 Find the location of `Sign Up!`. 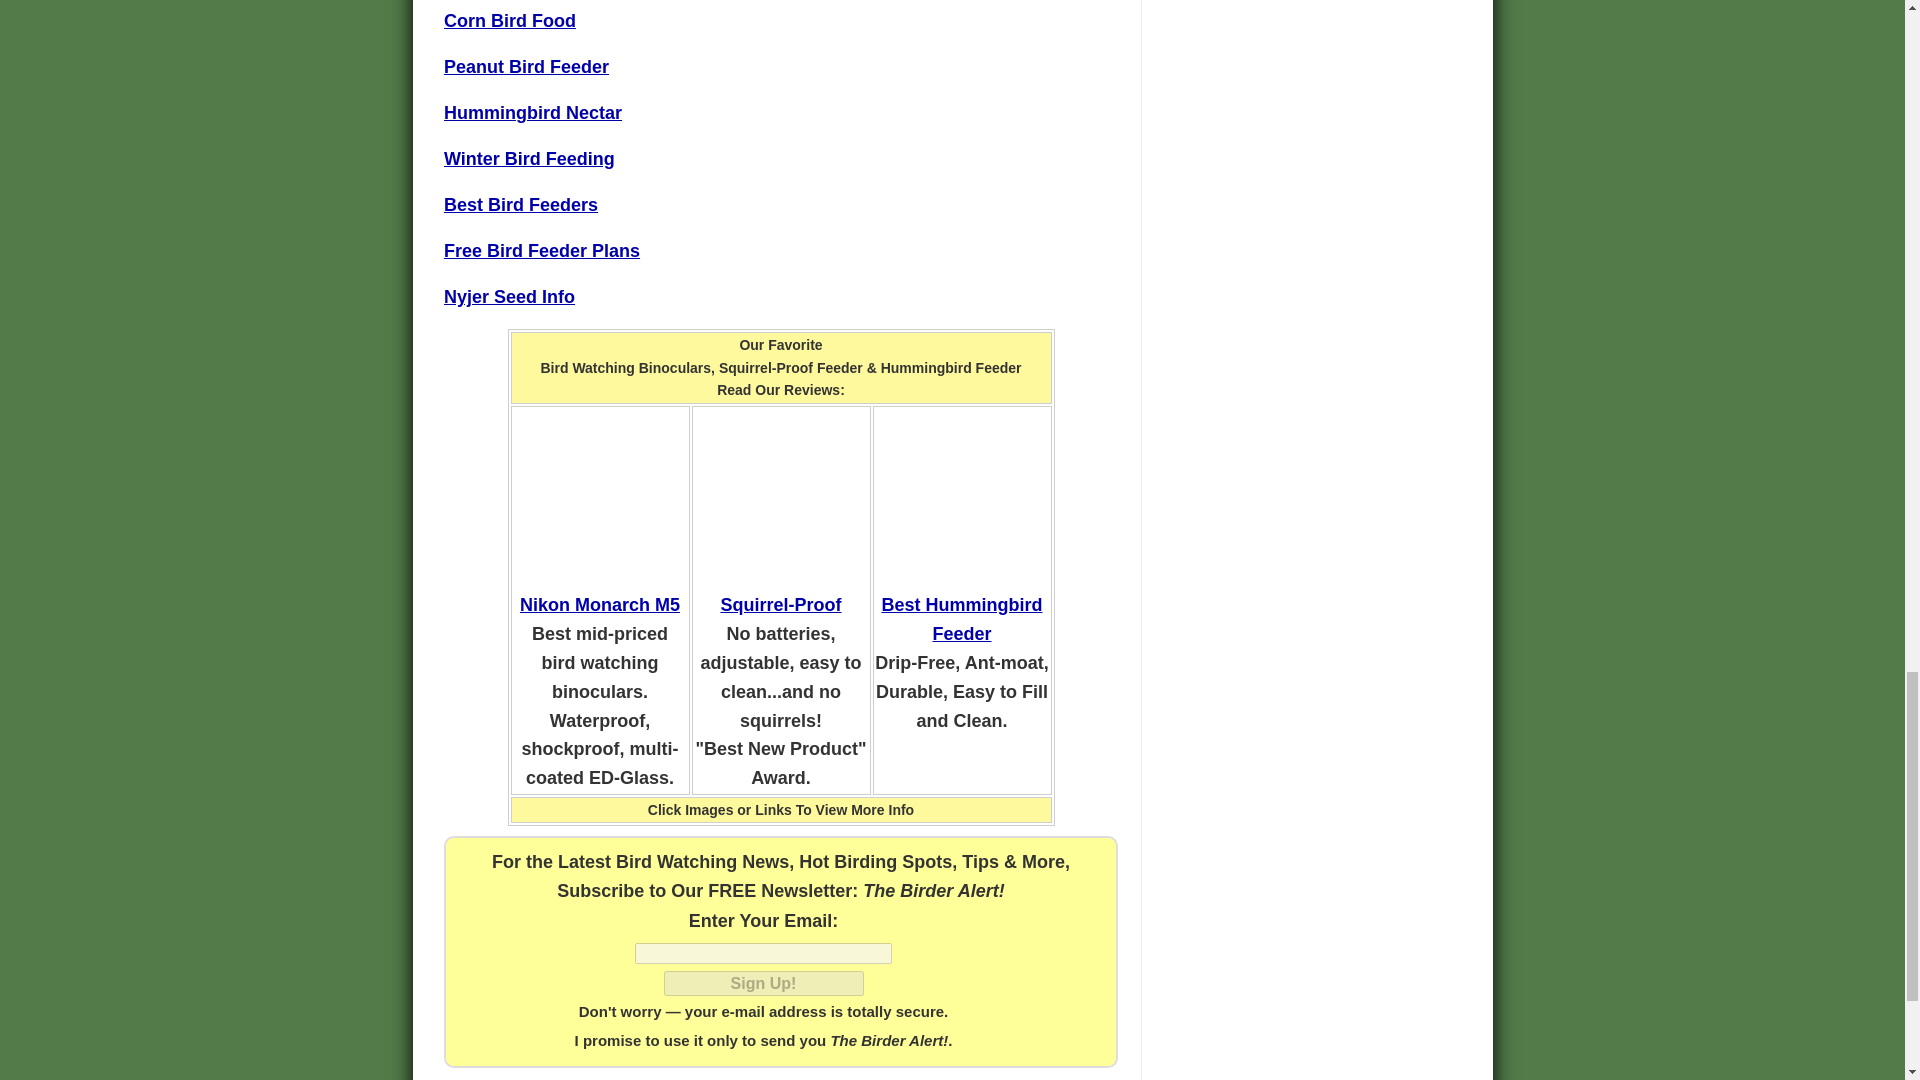

Sign Up! is located at coordinates (764, 982).